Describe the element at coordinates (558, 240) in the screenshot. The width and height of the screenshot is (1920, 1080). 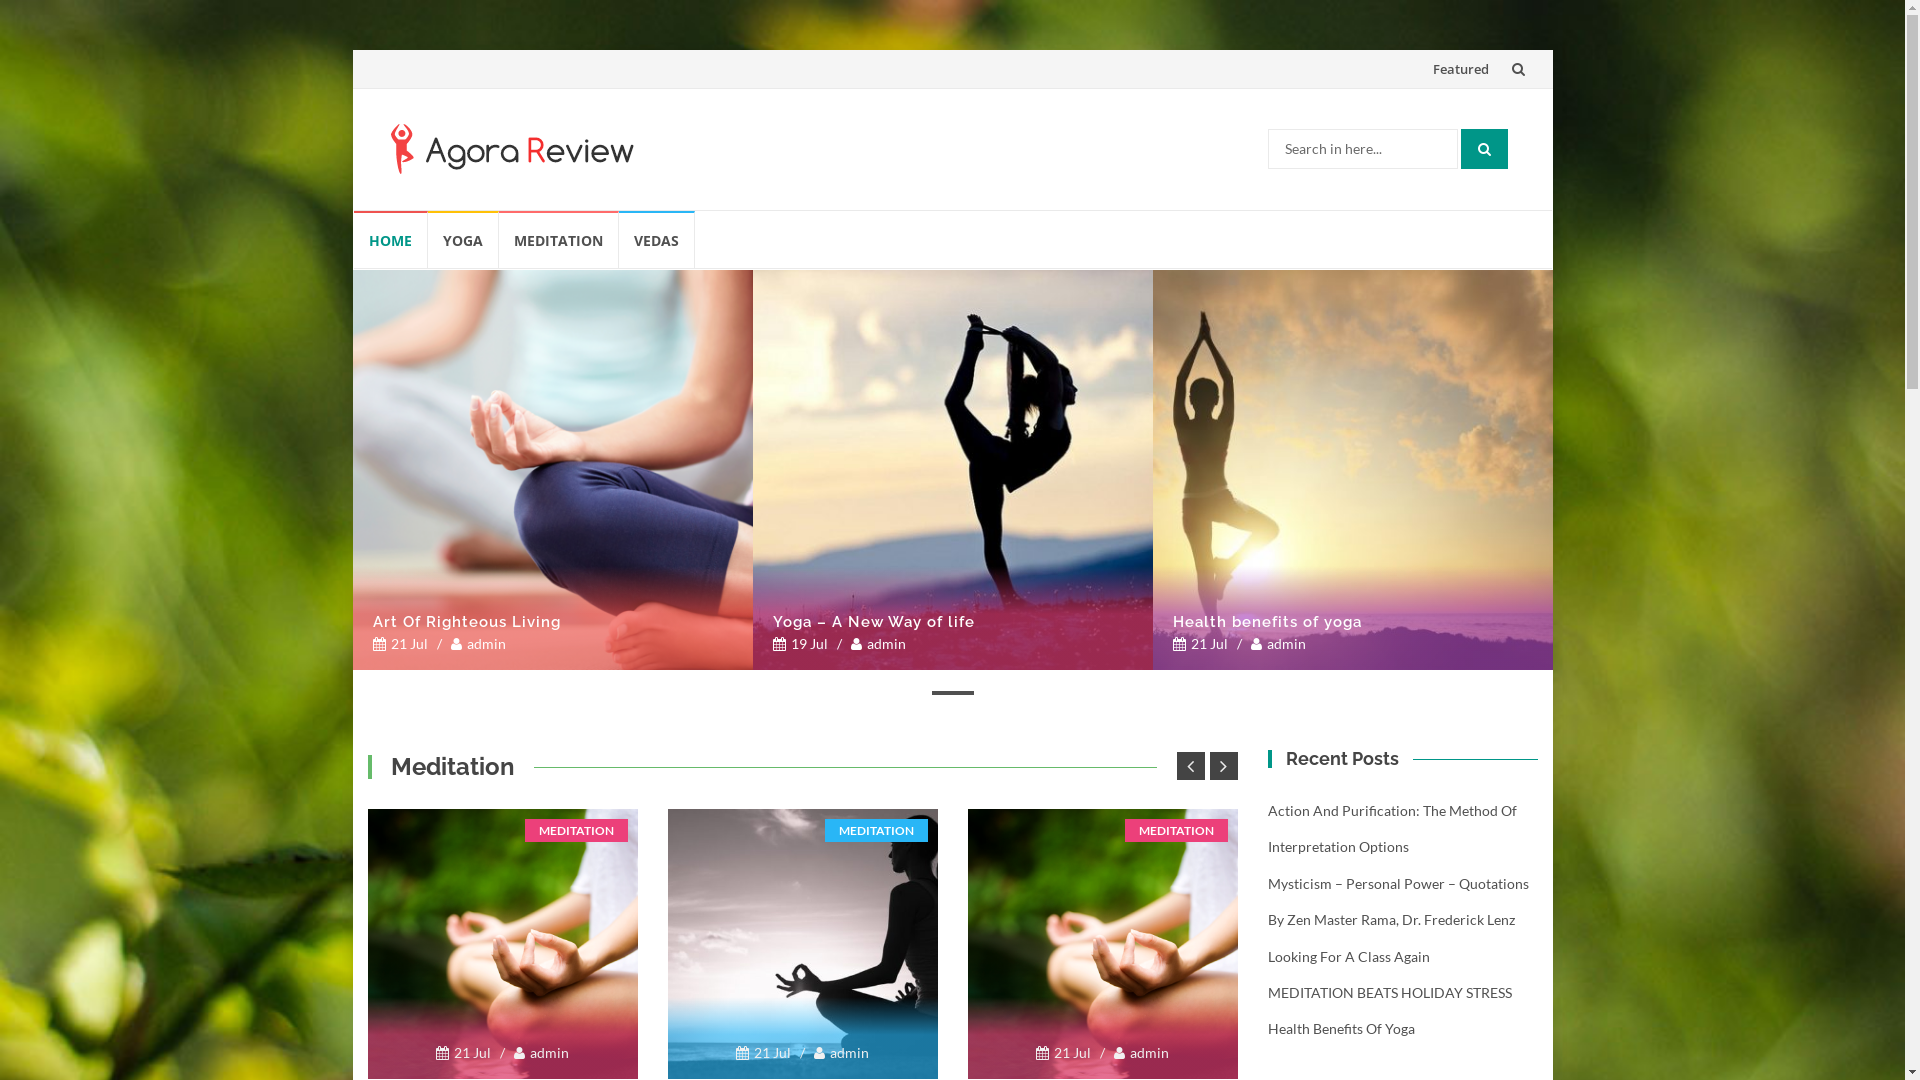
I see `MEDITATION` at that location.